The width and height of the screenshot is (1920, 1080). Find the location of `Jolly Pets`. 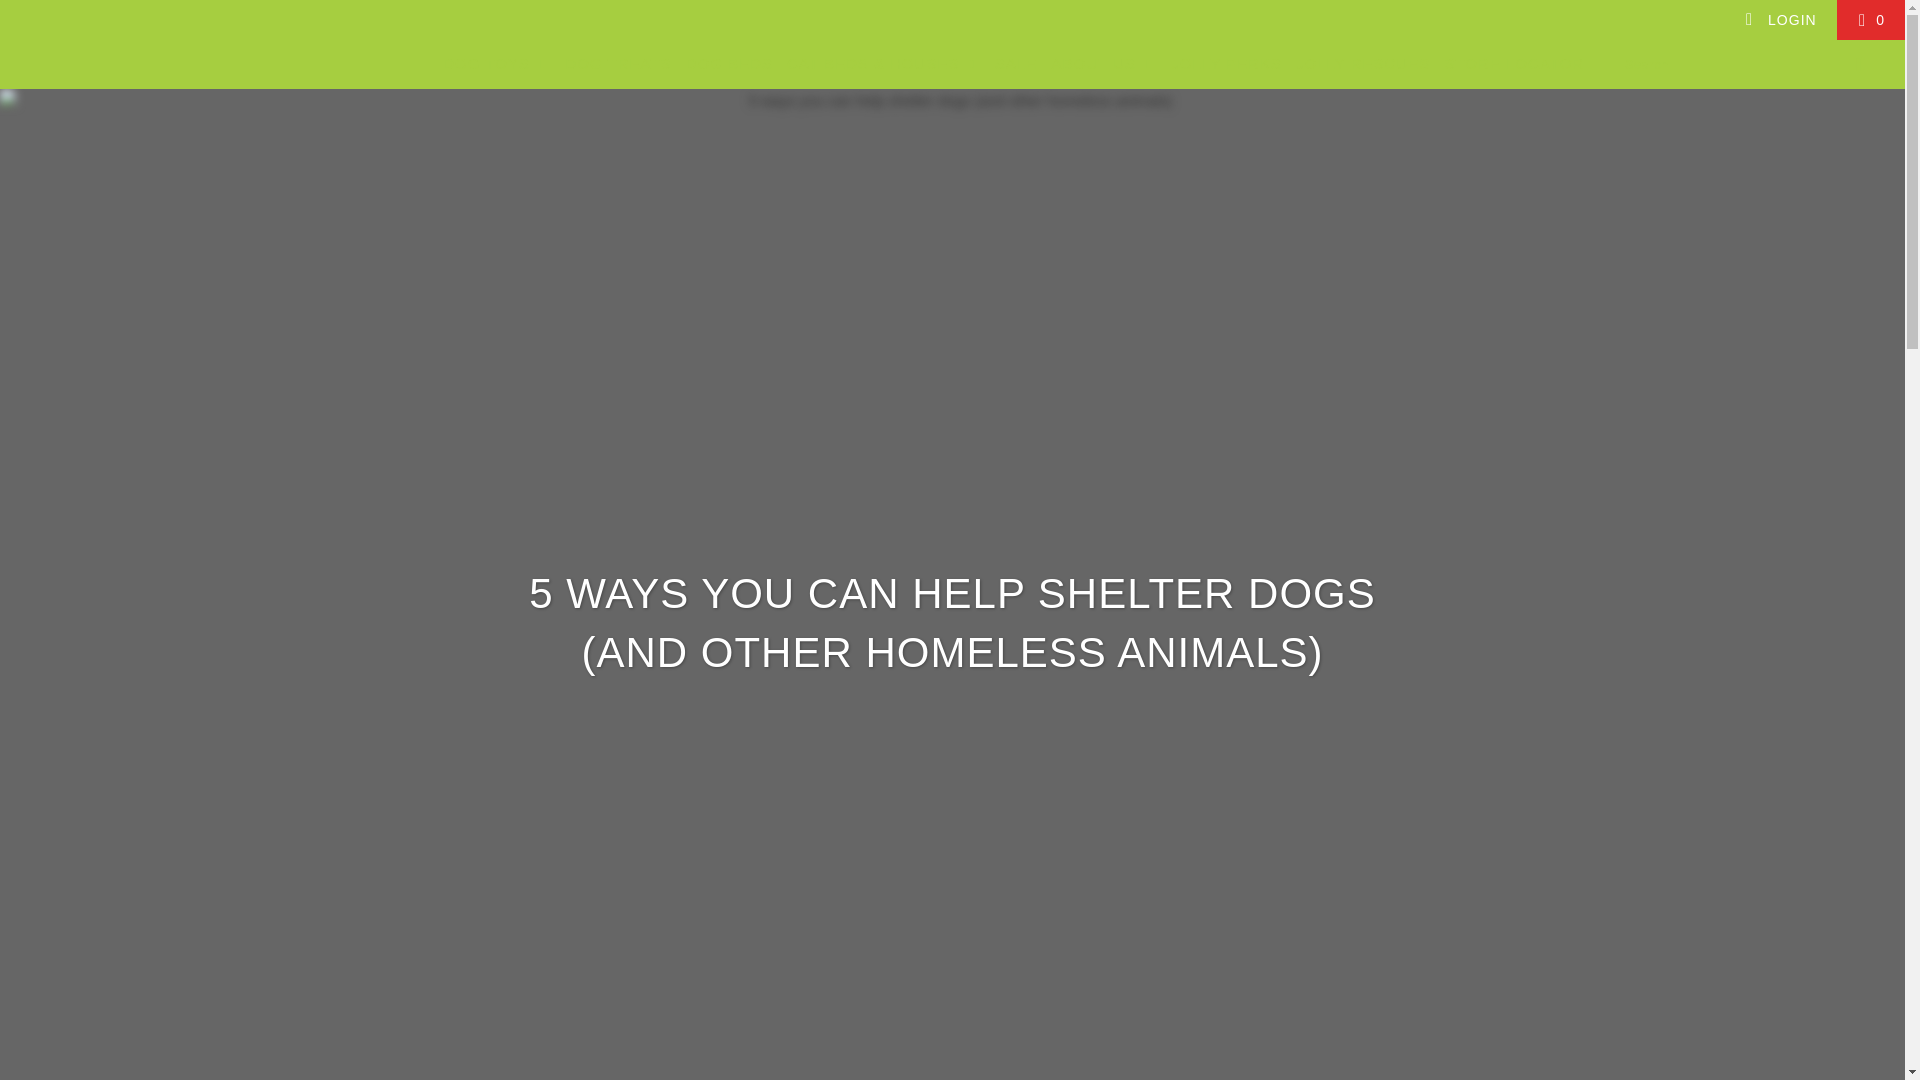

Jolly Pets is located at coordinates (162, 42).